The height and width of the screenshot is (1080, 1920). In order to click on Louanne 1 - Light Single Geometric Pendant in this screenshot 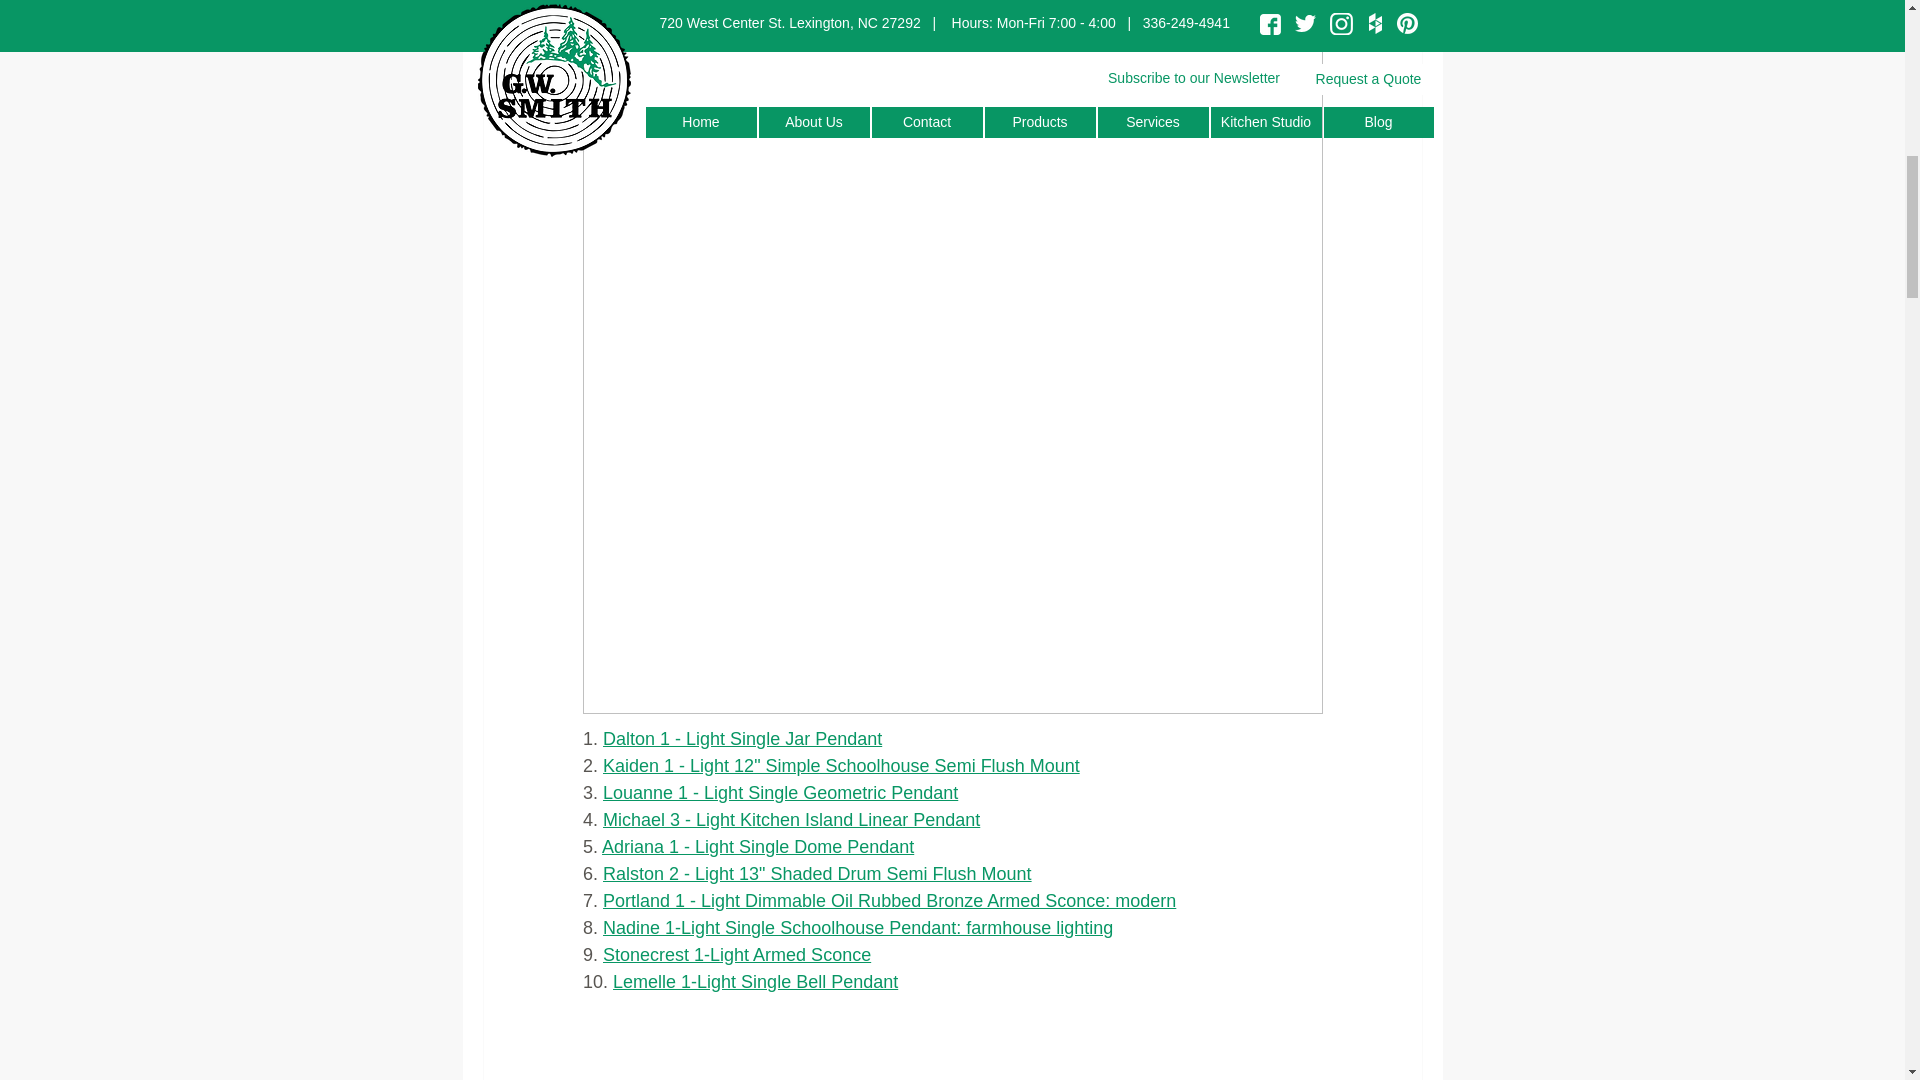, I will do `click(780, 793)`.